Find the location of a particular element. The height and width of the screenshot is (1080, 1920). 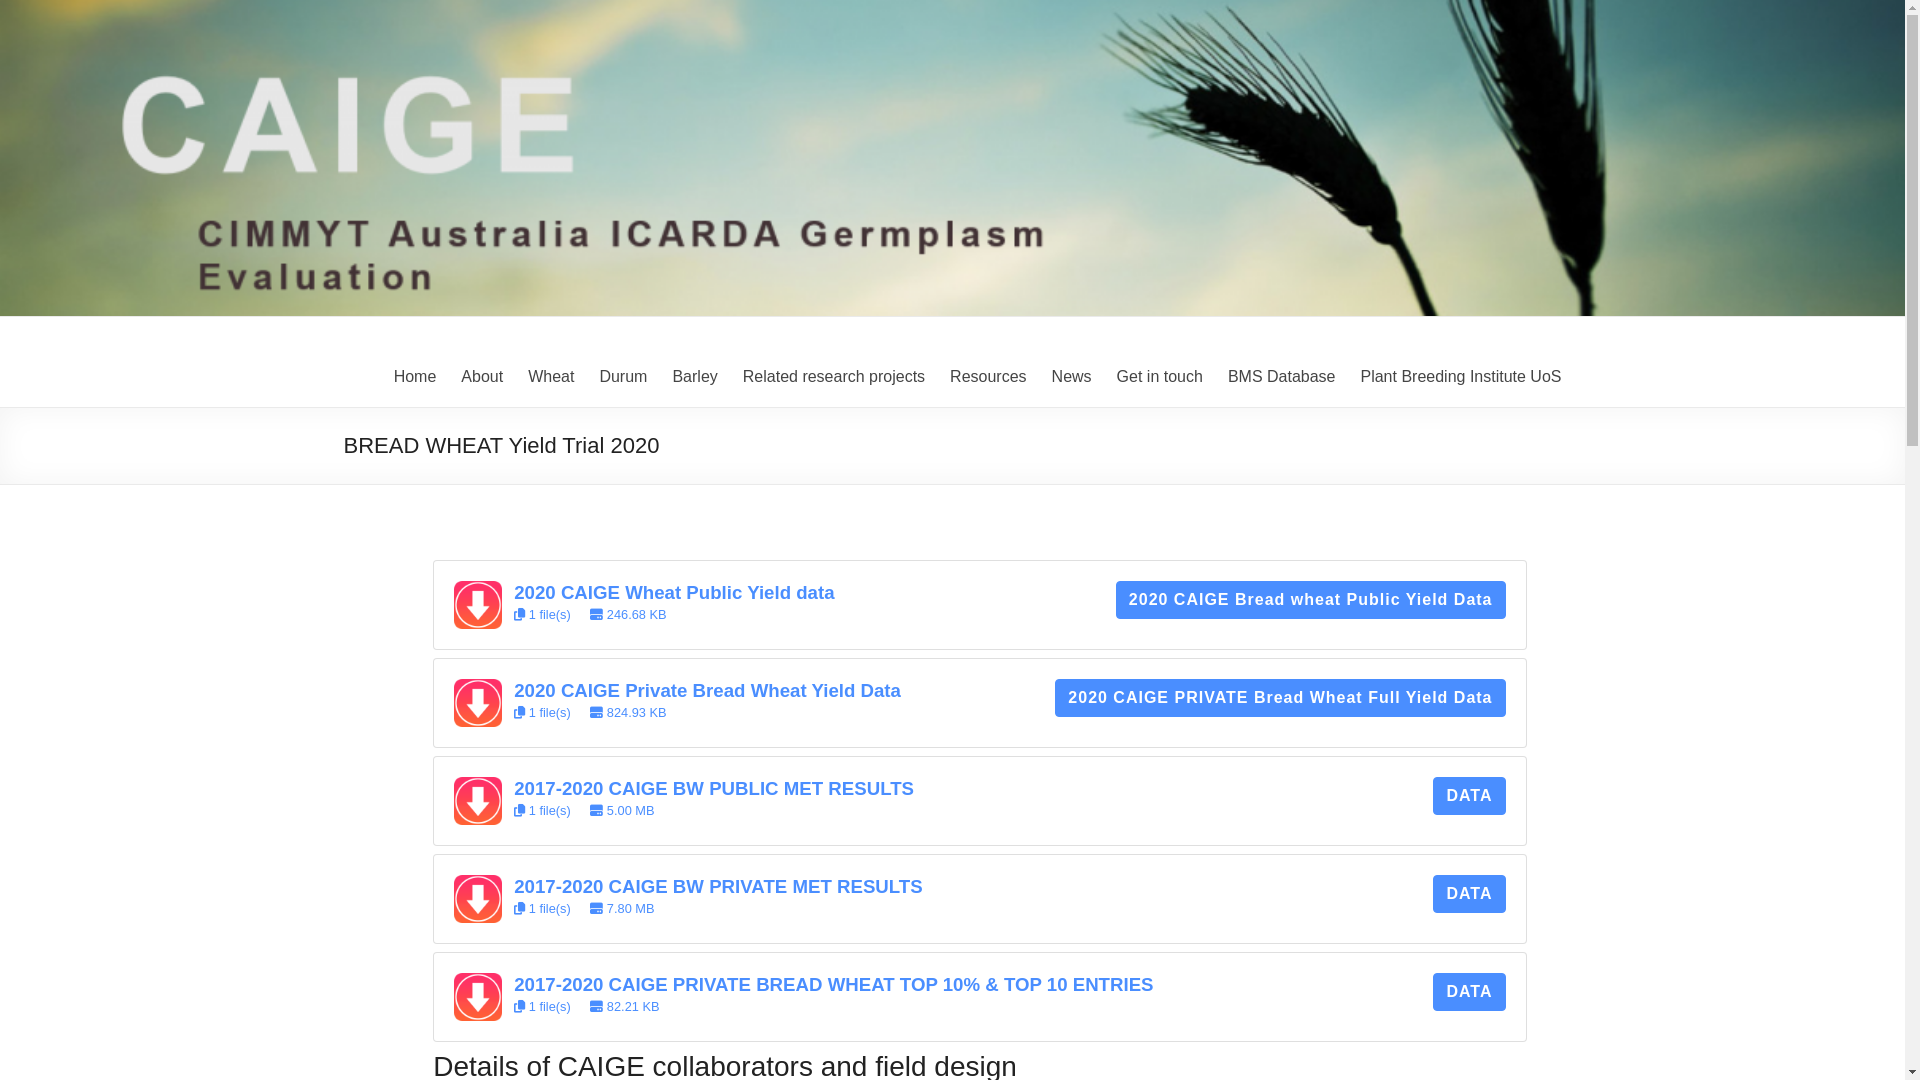

DATA is located at coordinates (1469, 894).